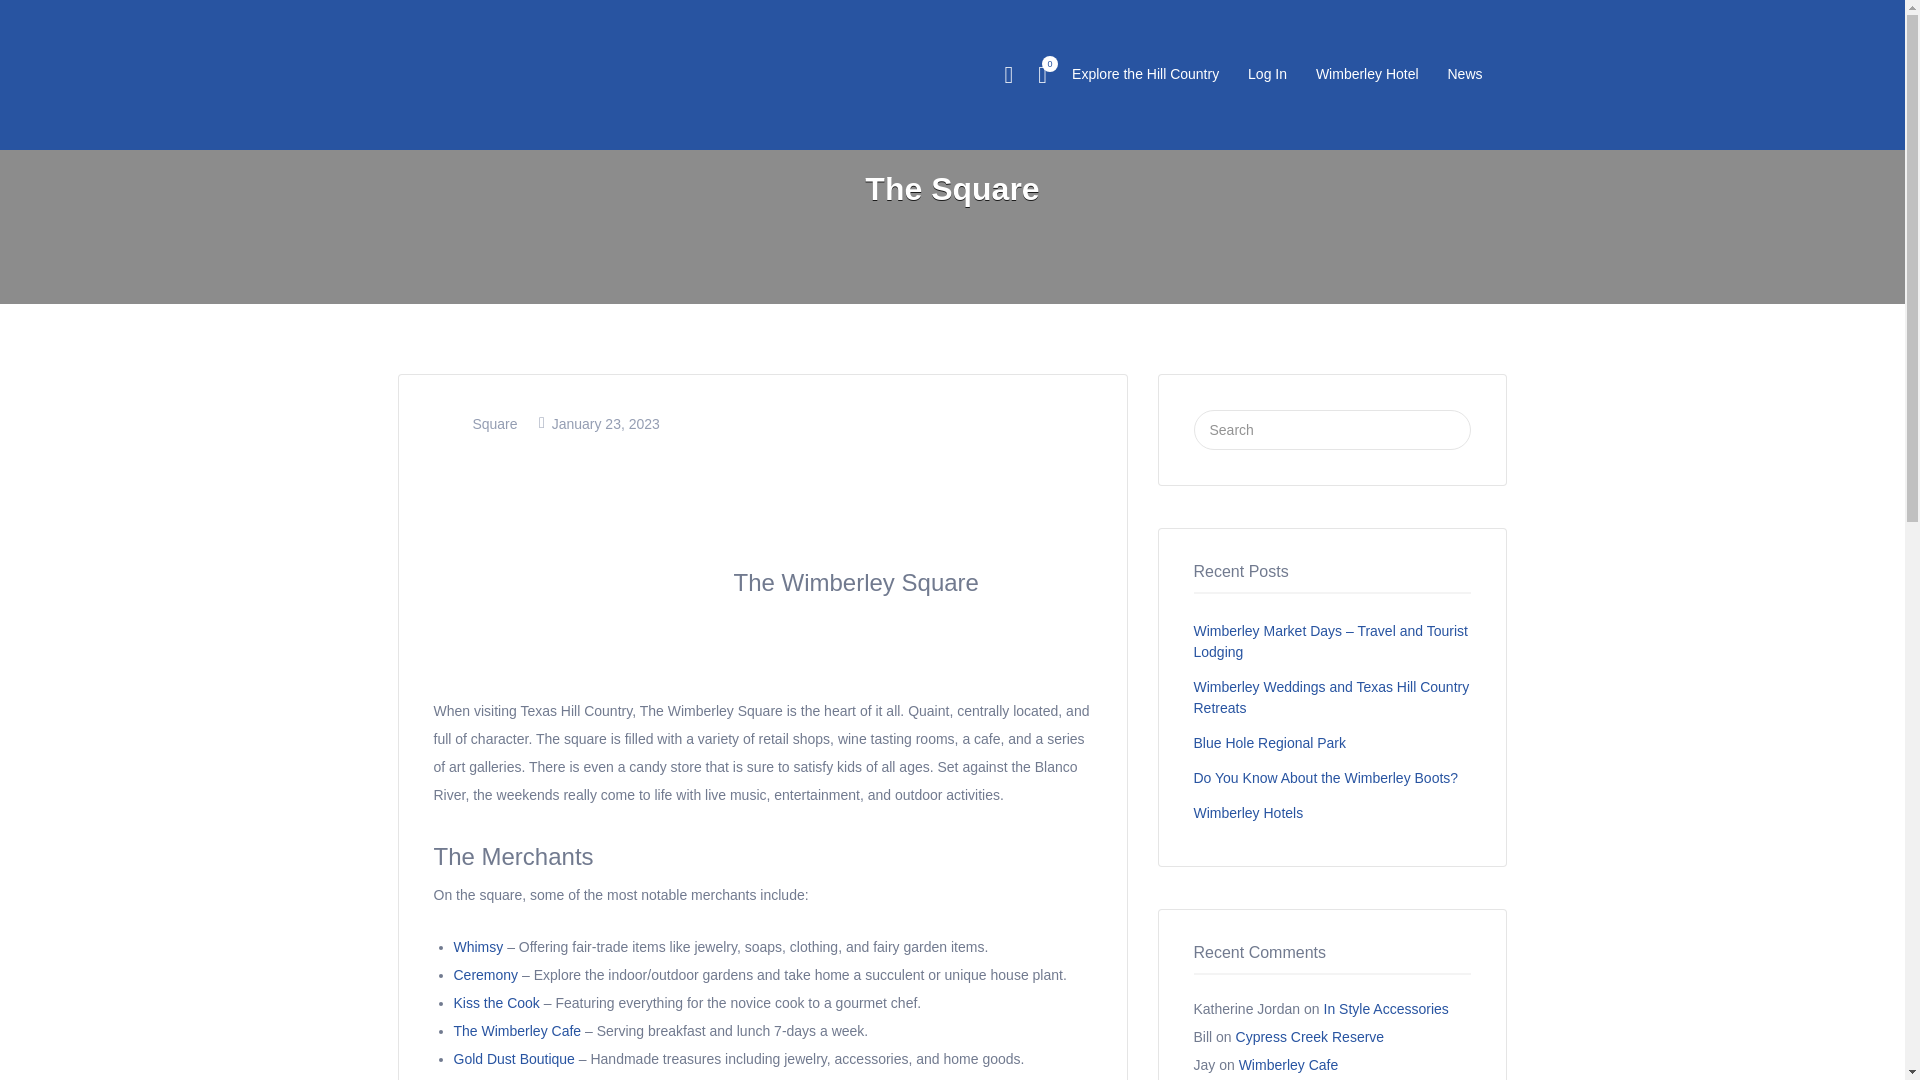  What do you see at coordinates (1145, 74) in the screenshot?
I see `Explore the Hill Country` at bounding box center [1145, 74].